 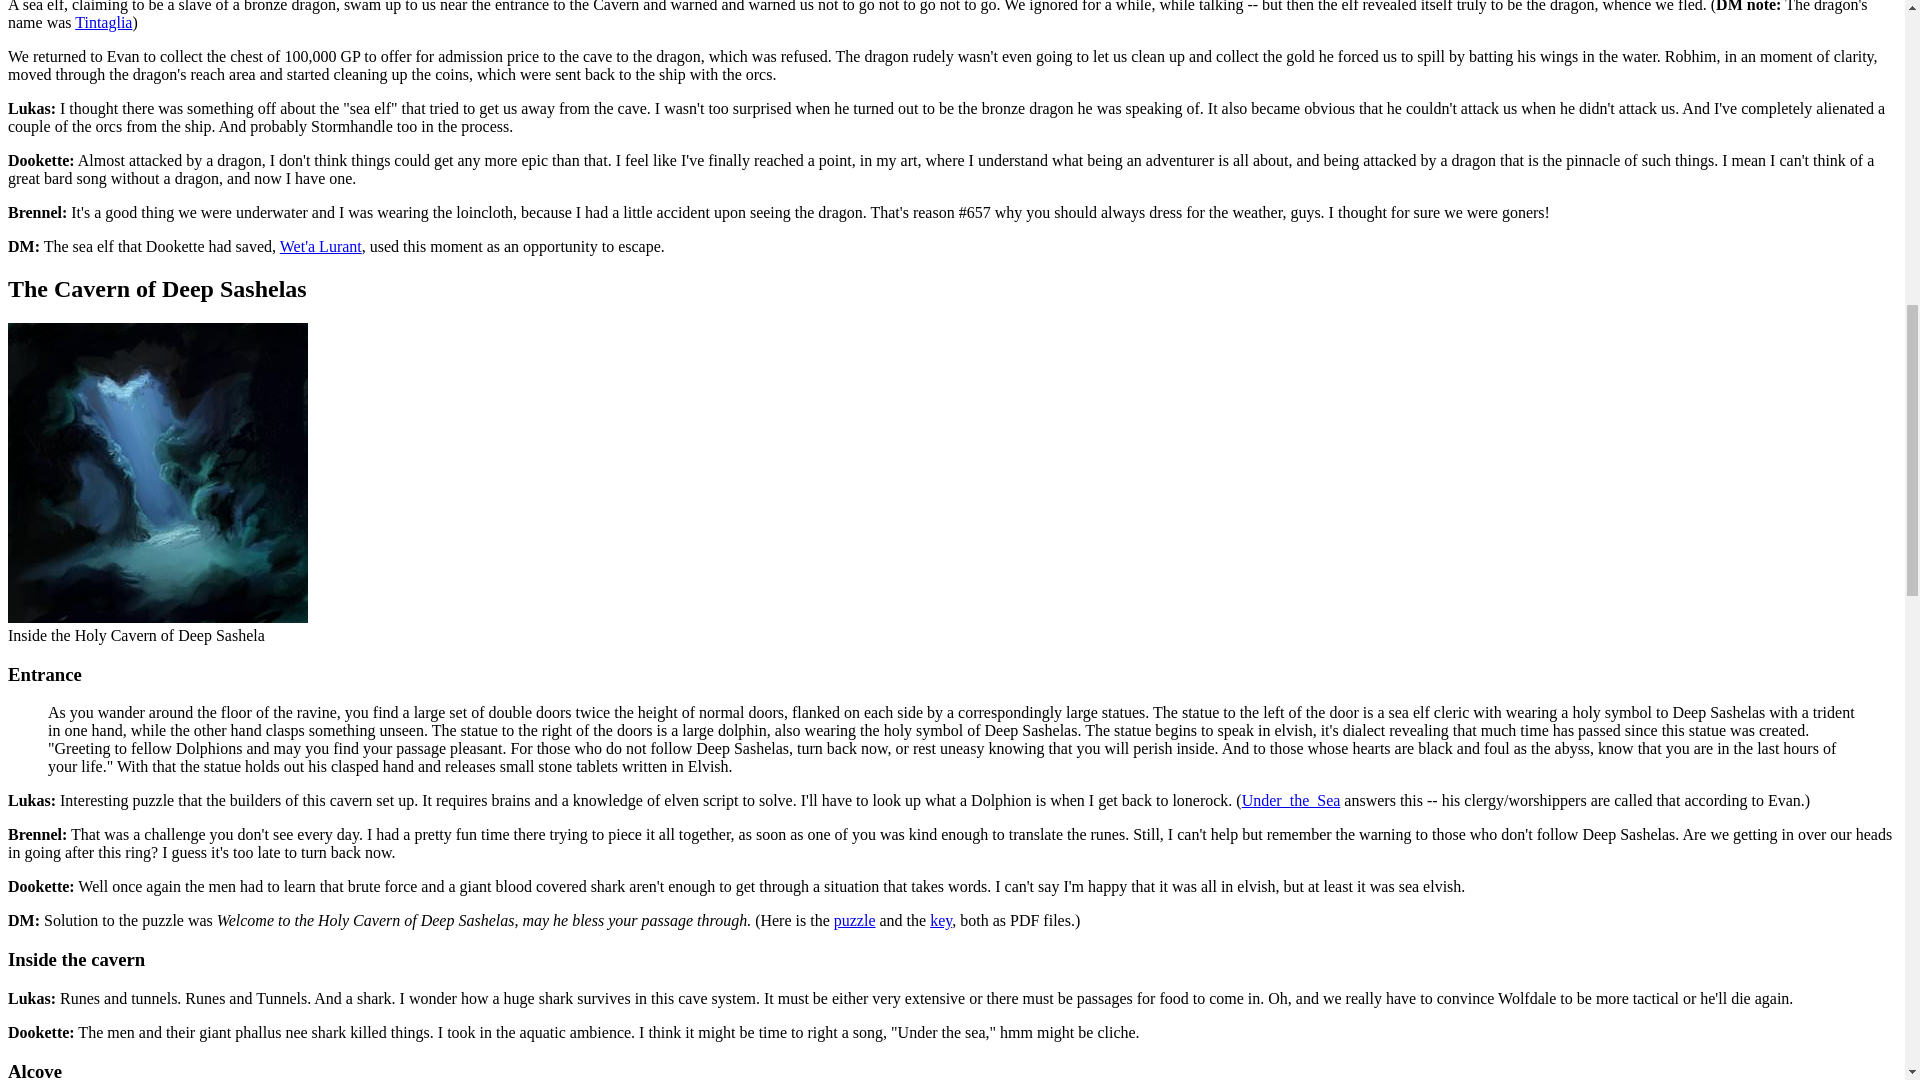 I want to click on Entrance puzzle.pdf, so click(x=854, y=920).